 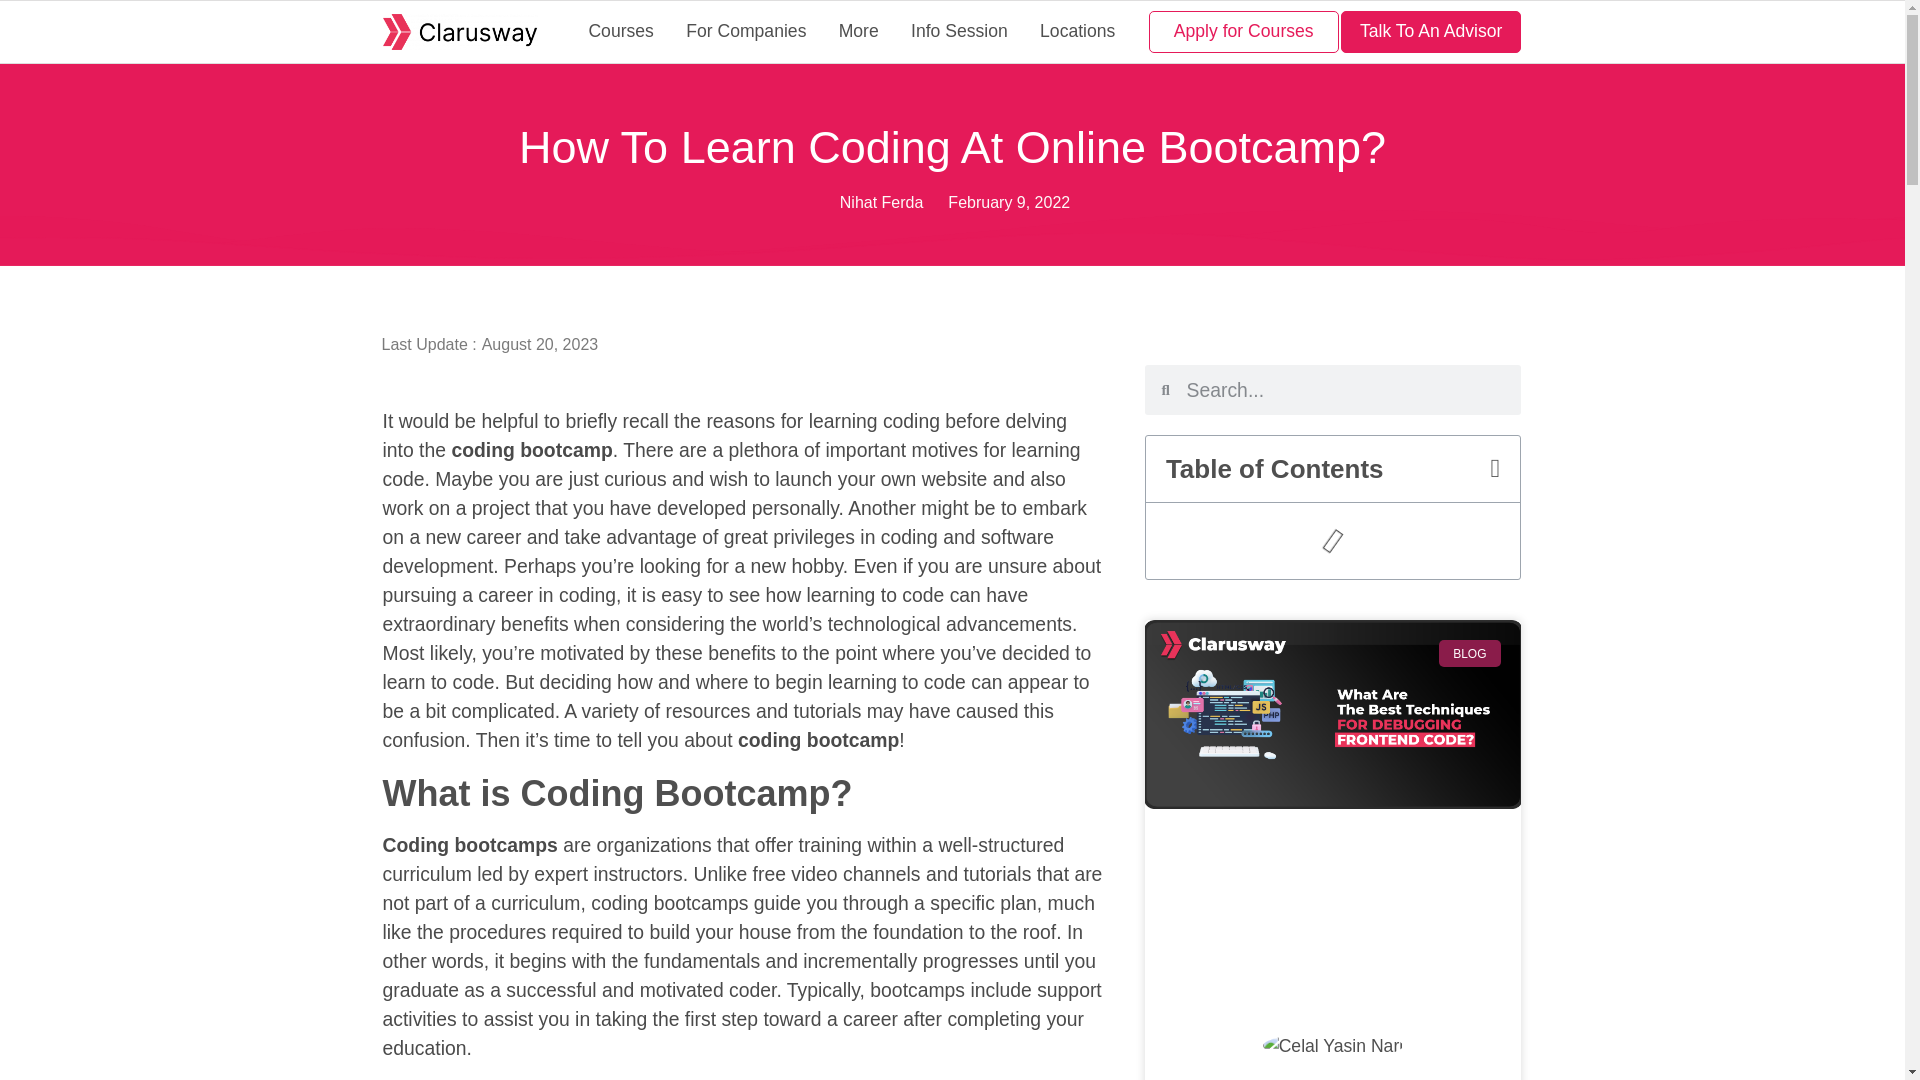 I want to click on More, so click(x=858, y=31).